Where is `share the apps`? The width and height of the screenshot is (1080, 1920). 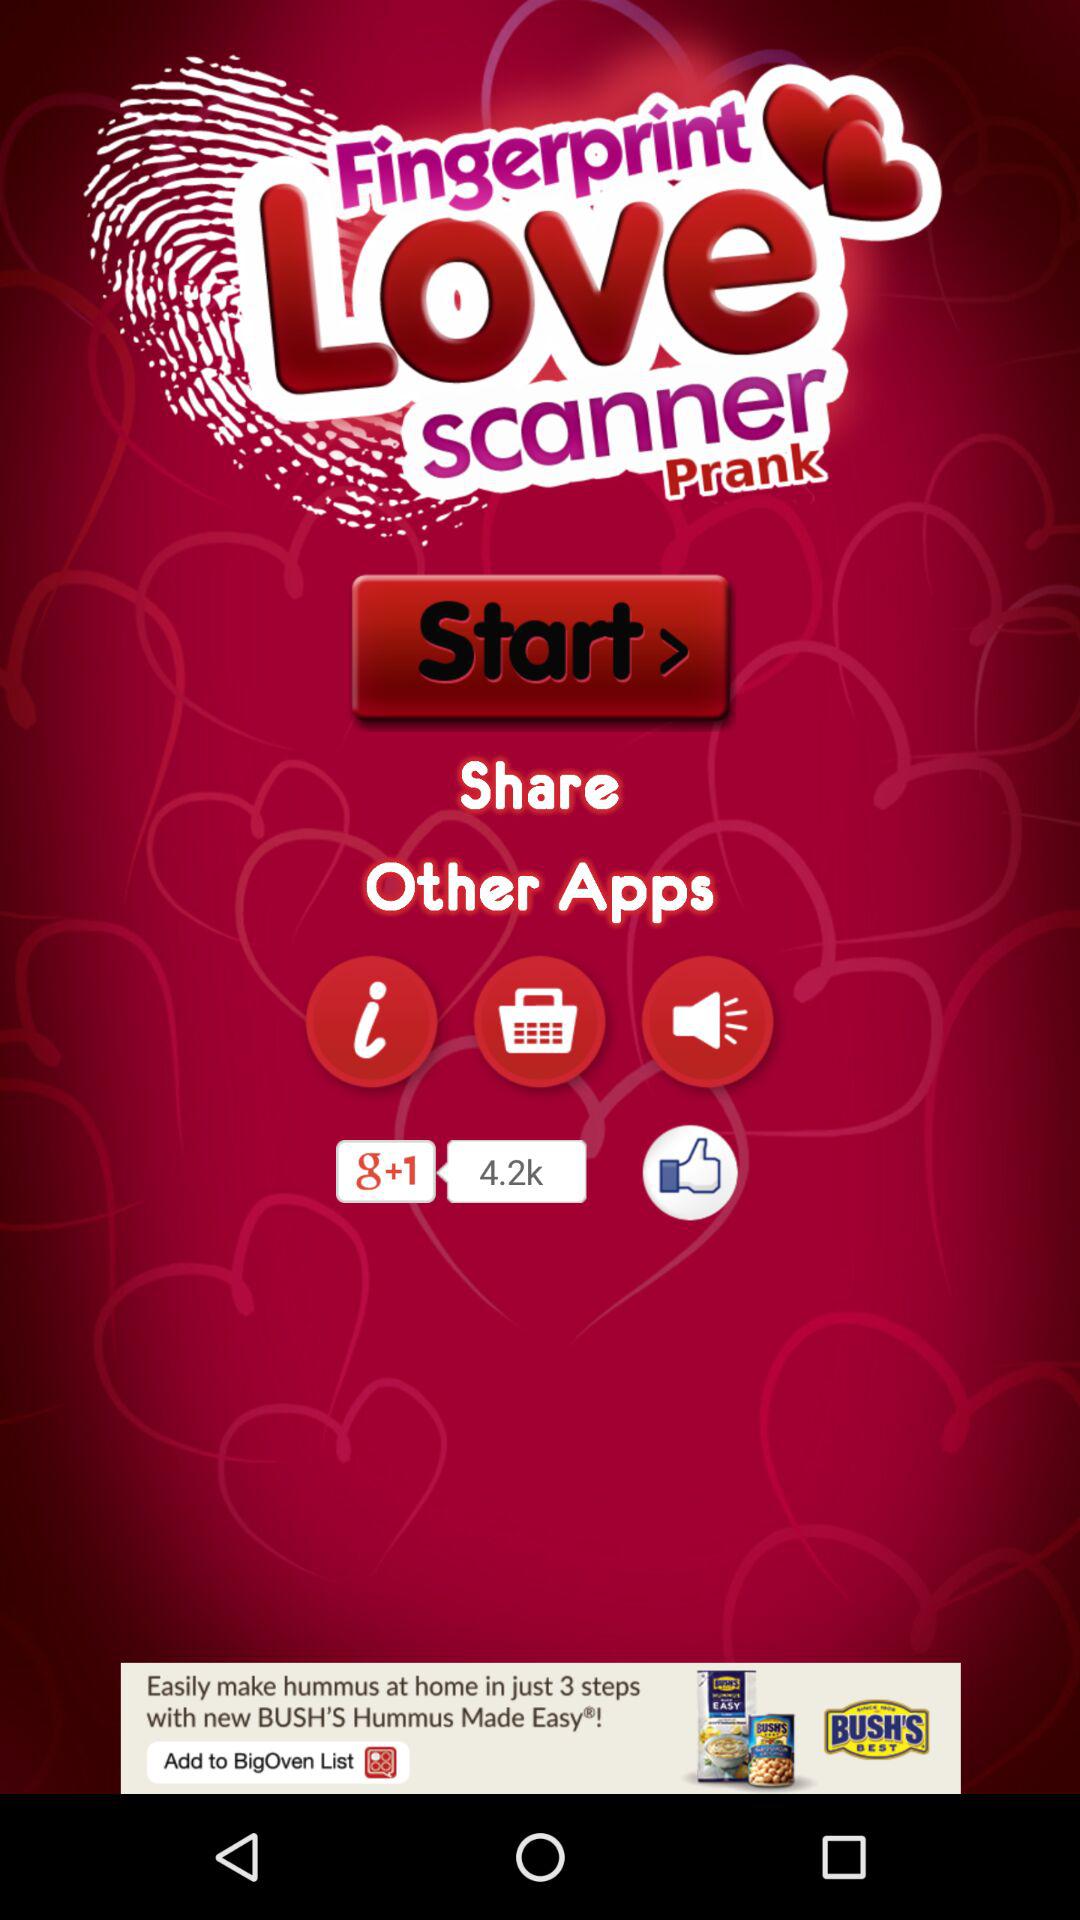
share the apps is located at coordinates (372, 1021).